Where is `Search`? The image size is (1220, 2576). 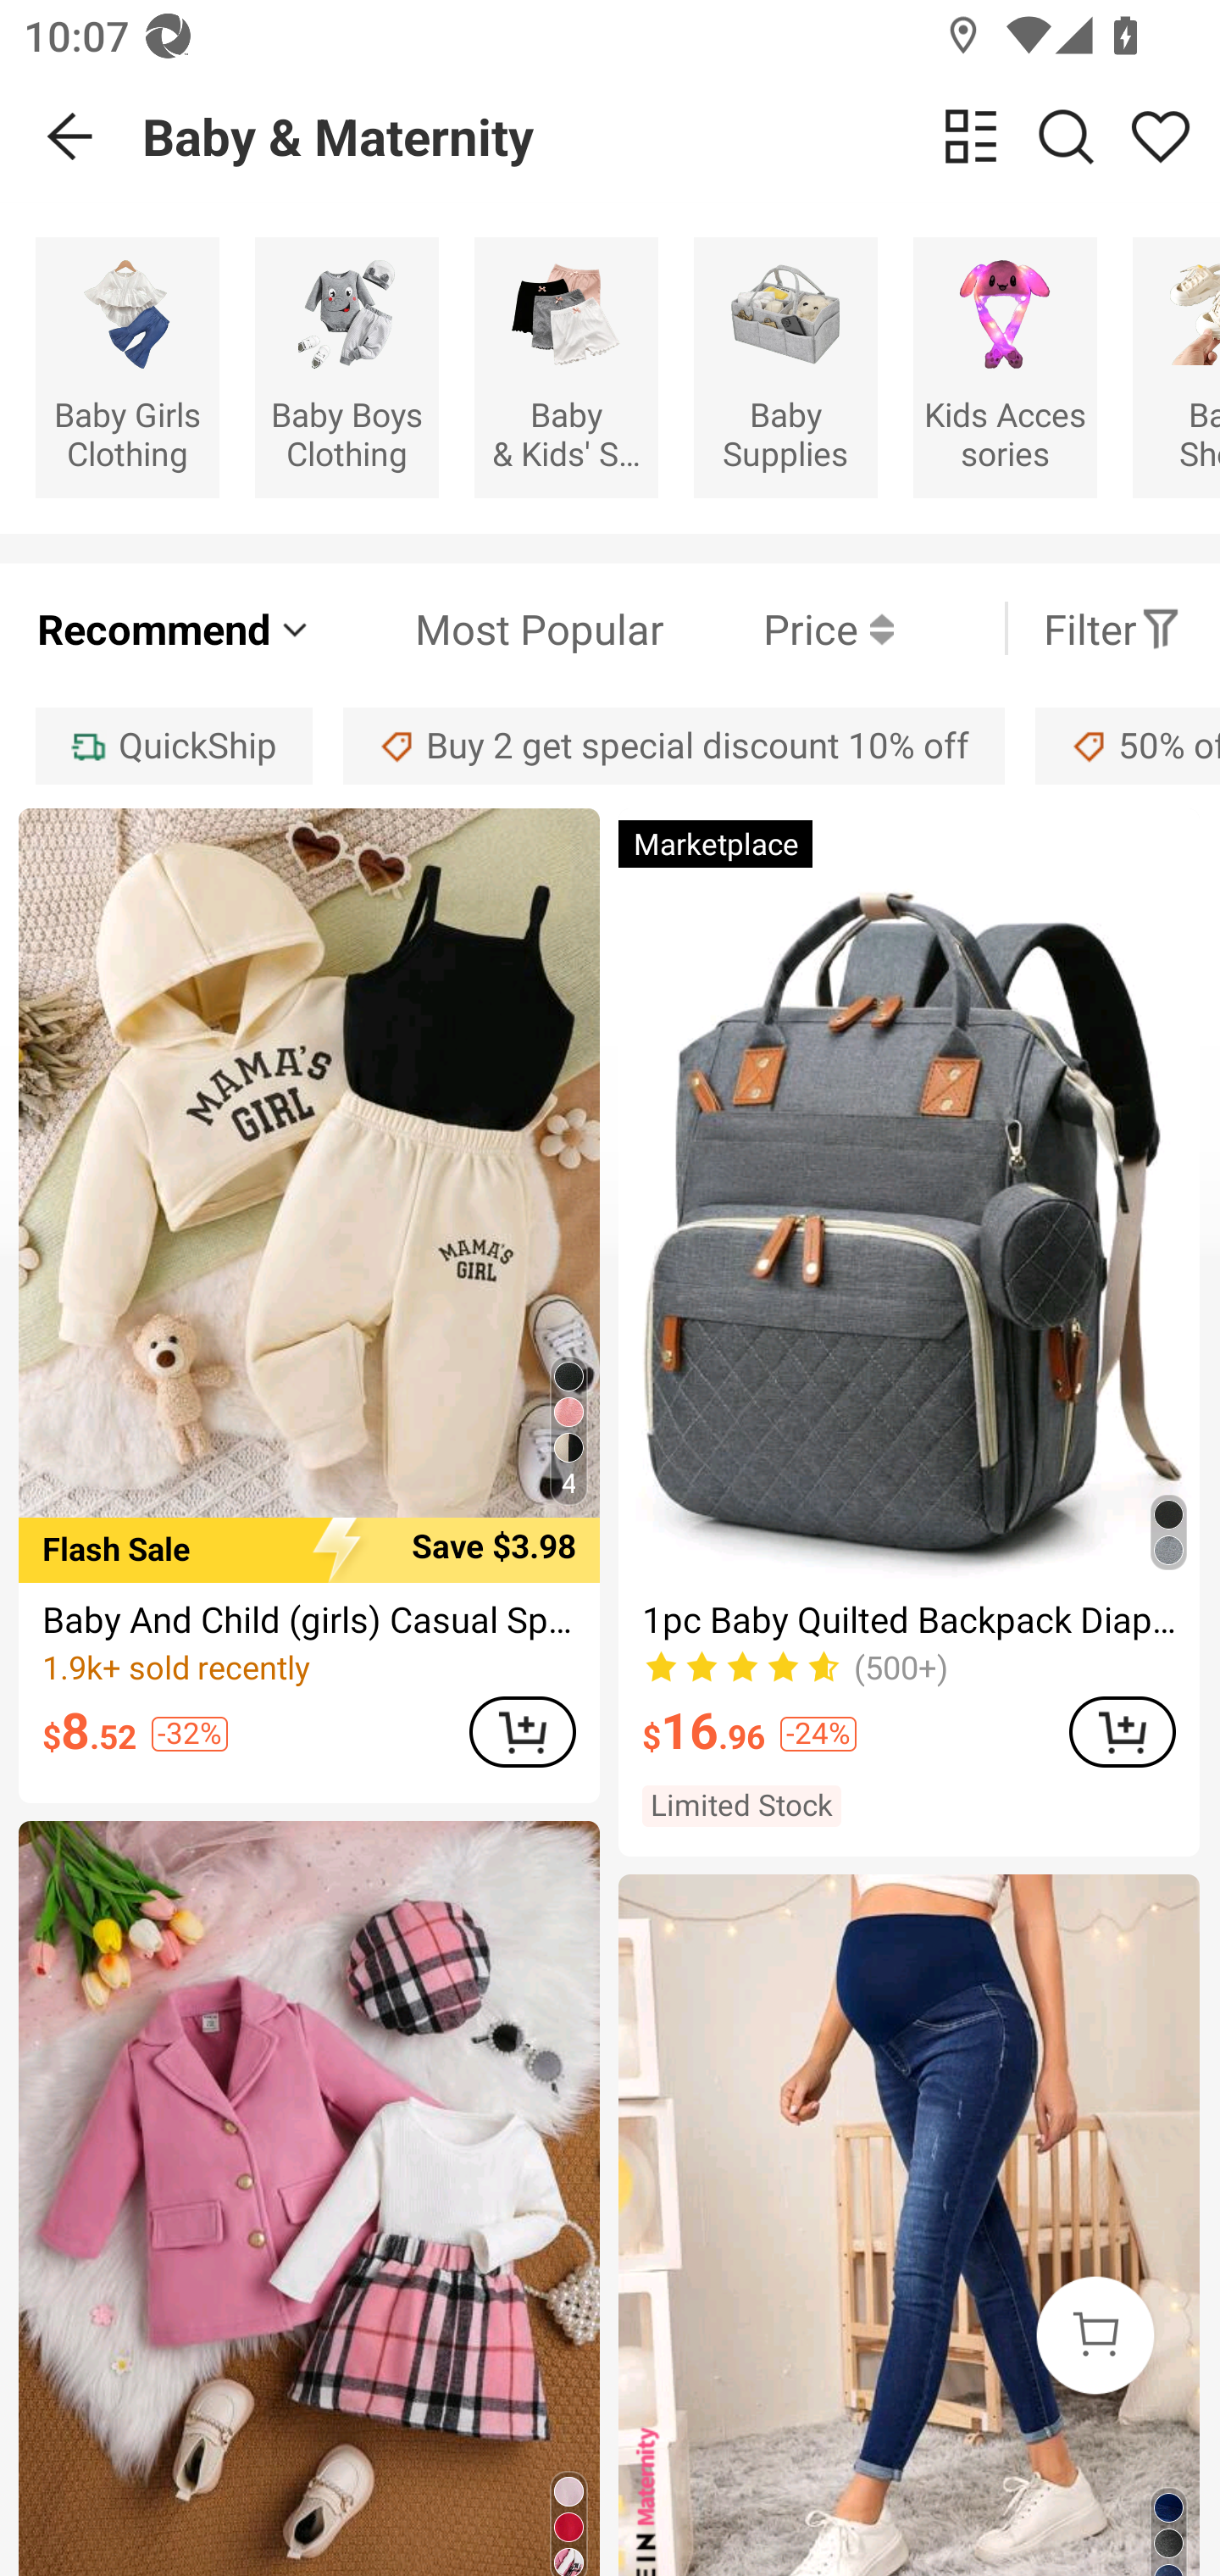
Search is located at coordinates (1066, 136).